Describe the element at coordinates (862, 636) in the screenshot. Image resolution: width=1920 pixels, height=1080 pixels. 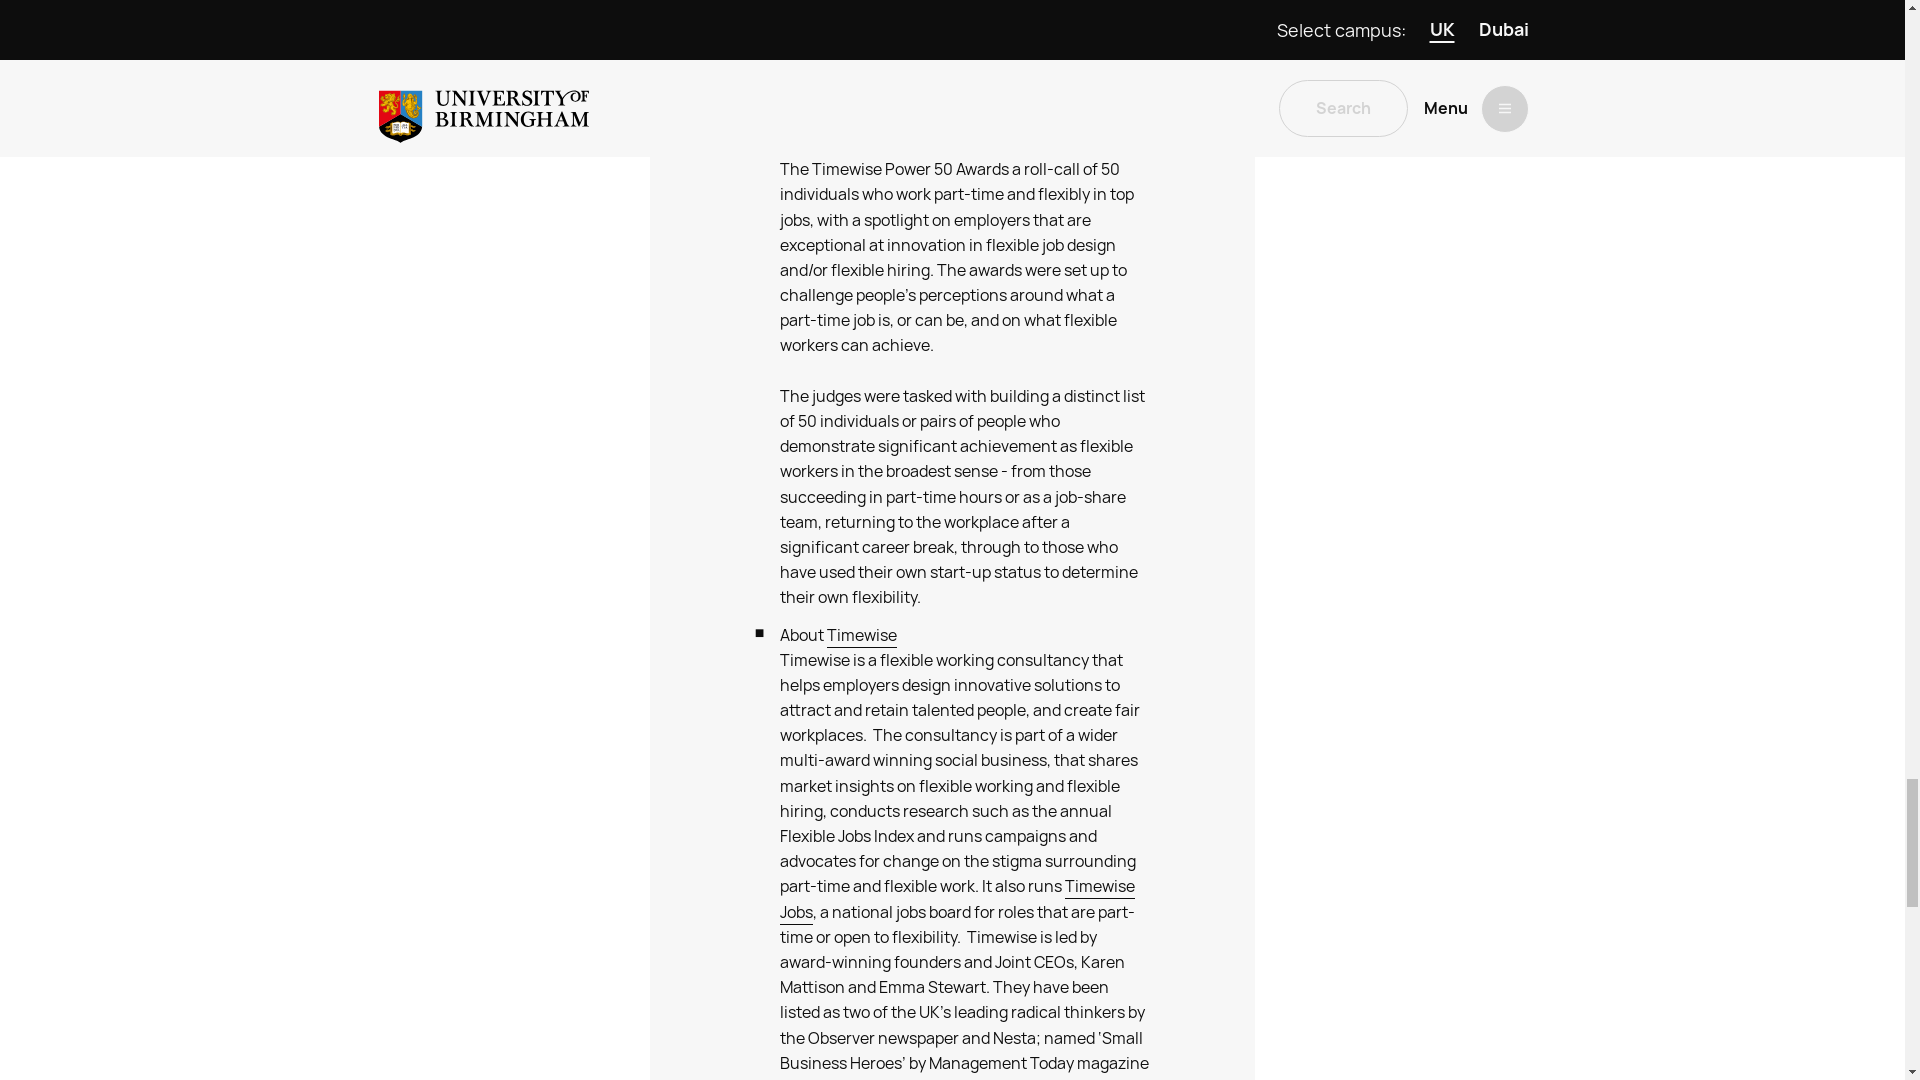
I see `Timewise` at that location.